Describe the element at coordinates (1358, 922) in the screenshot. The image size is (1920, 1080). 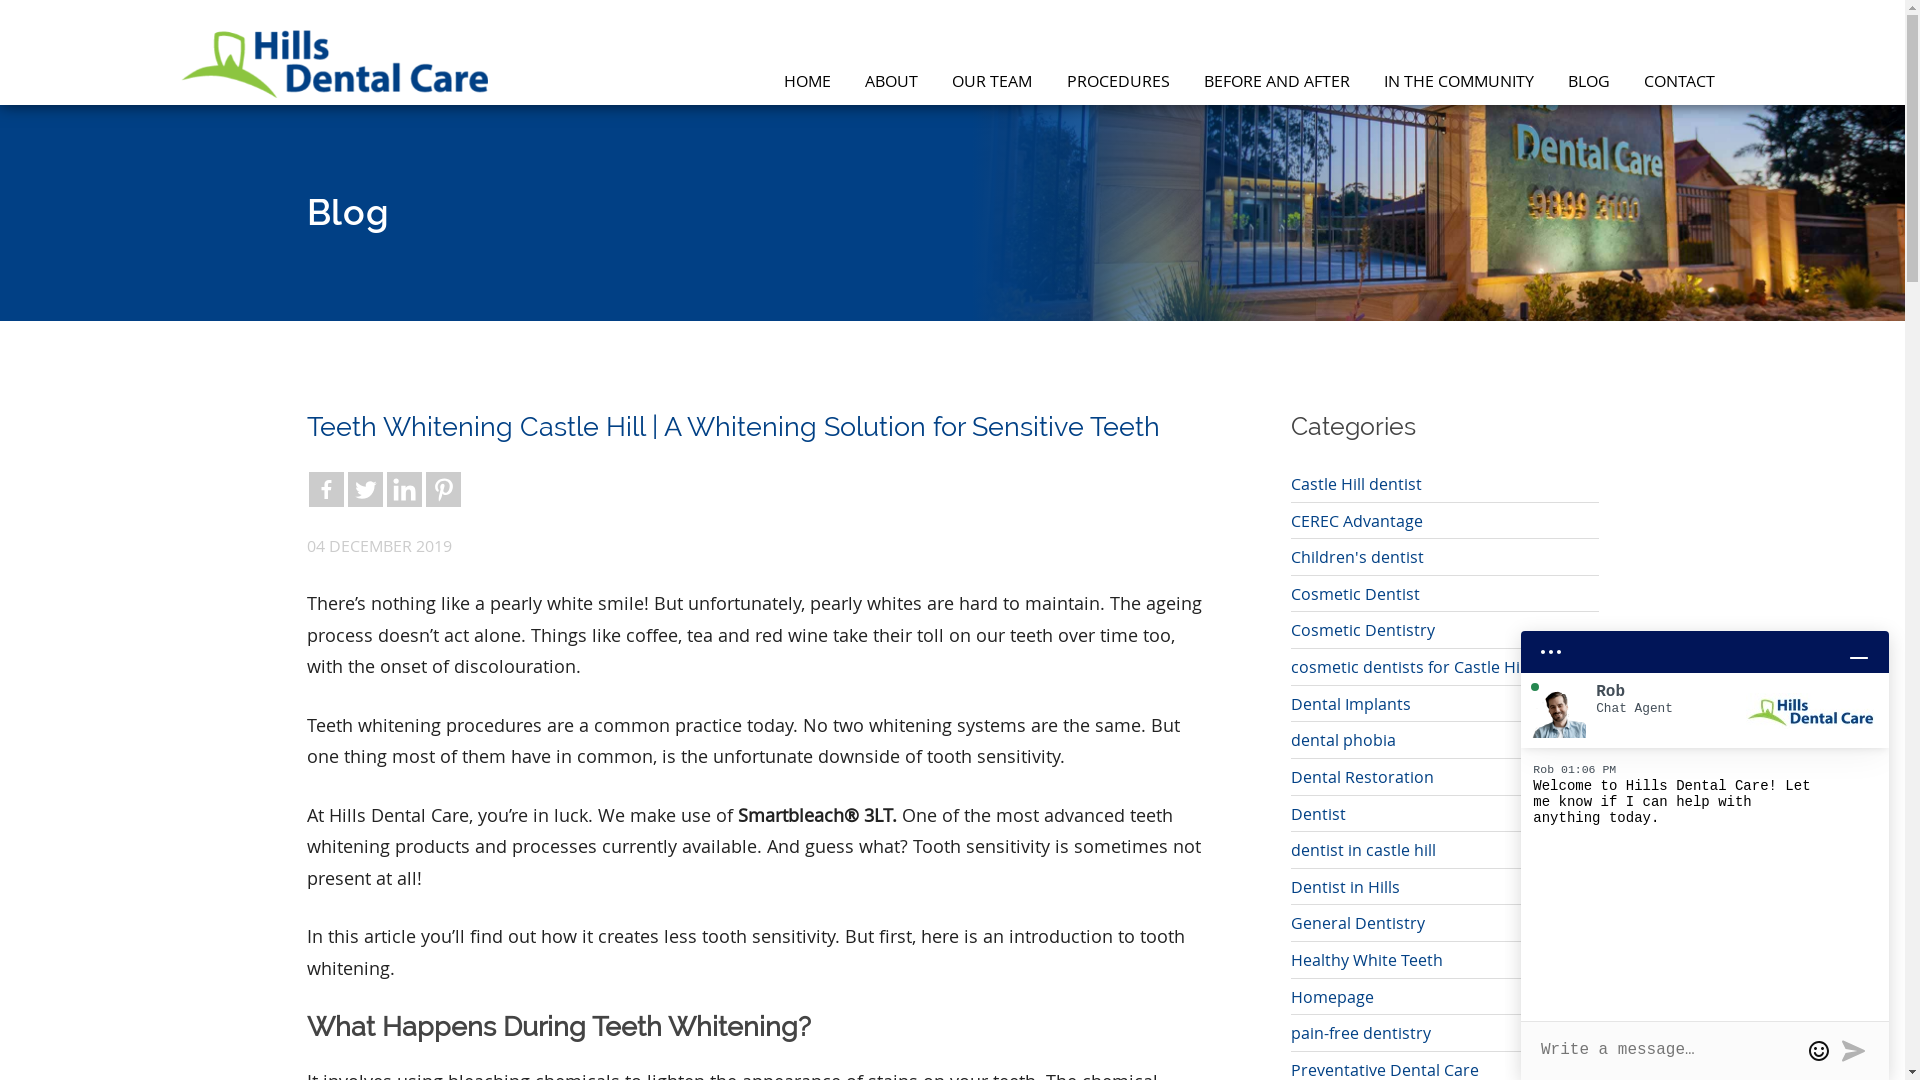
I see `General Dentistry` at that location.